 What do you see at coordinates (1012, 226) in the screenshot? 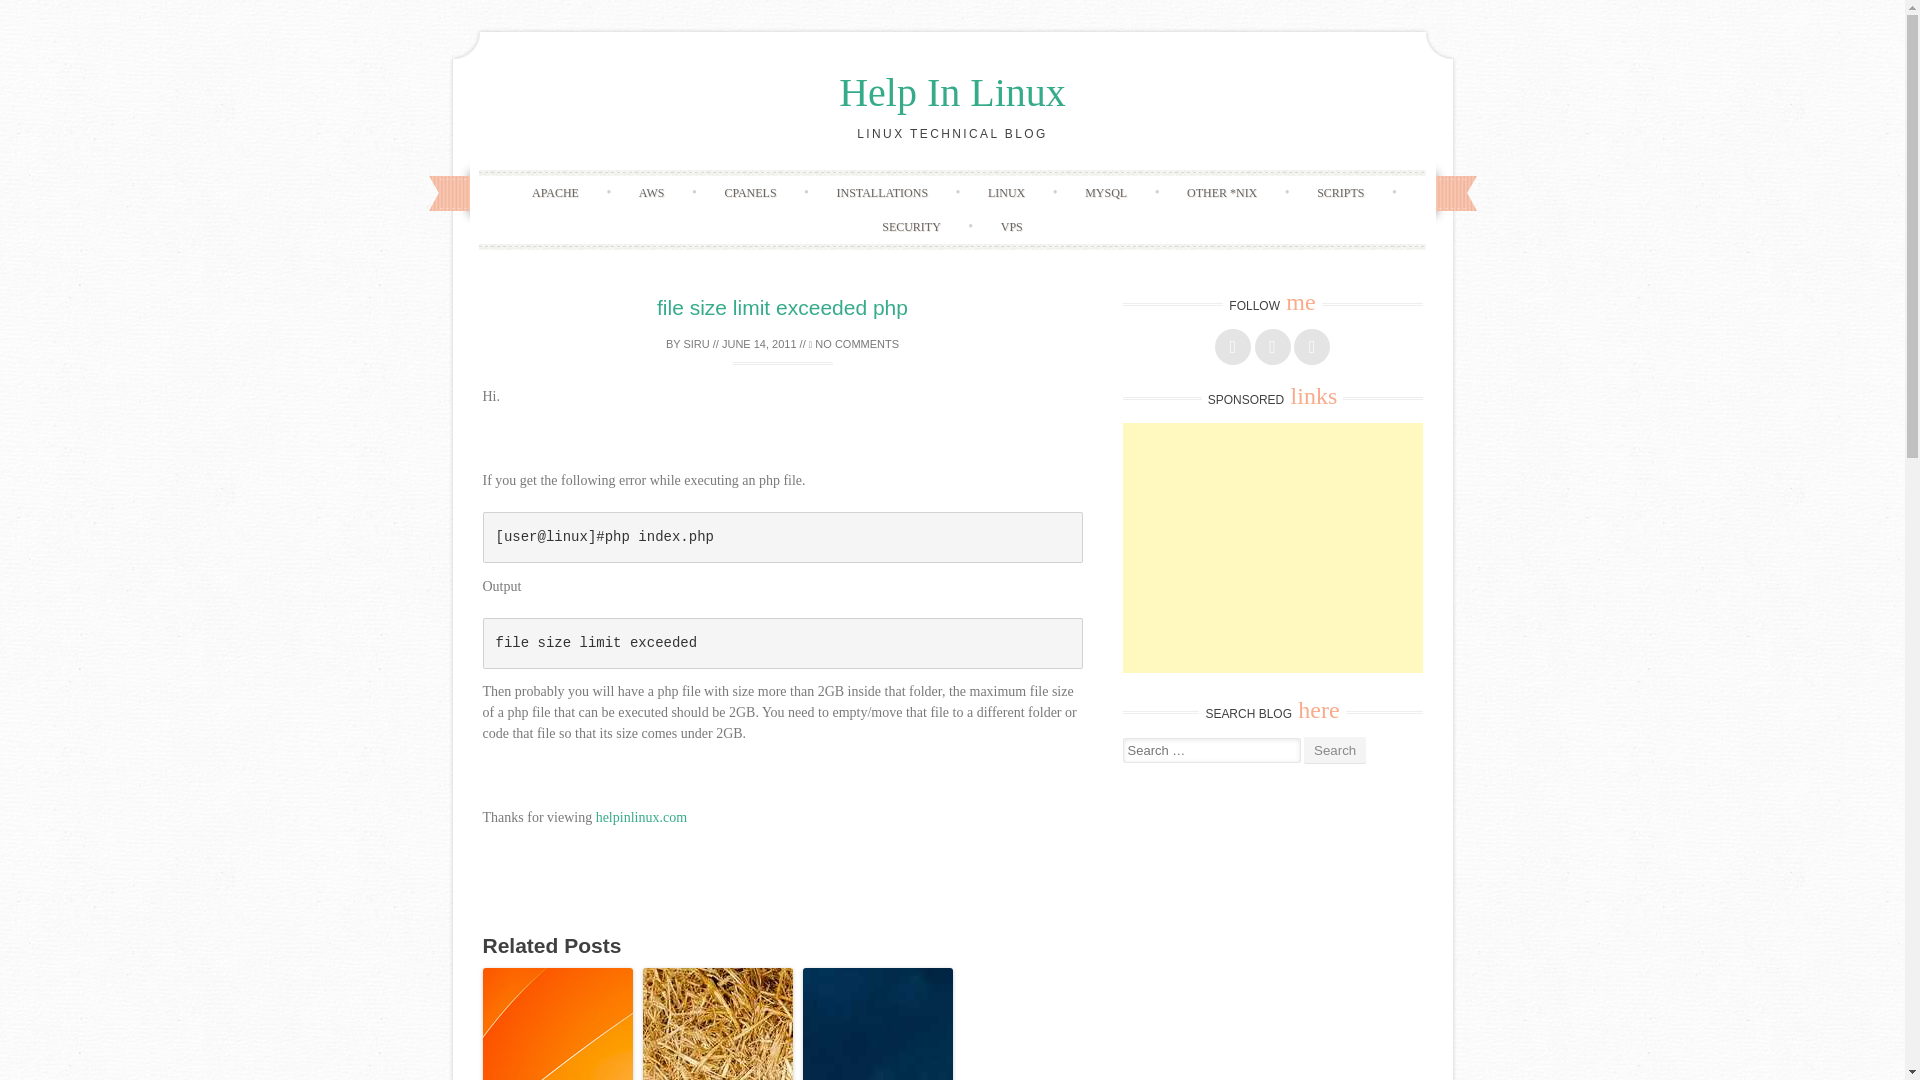
I see `VPS` at bounding box center [1012, 226].